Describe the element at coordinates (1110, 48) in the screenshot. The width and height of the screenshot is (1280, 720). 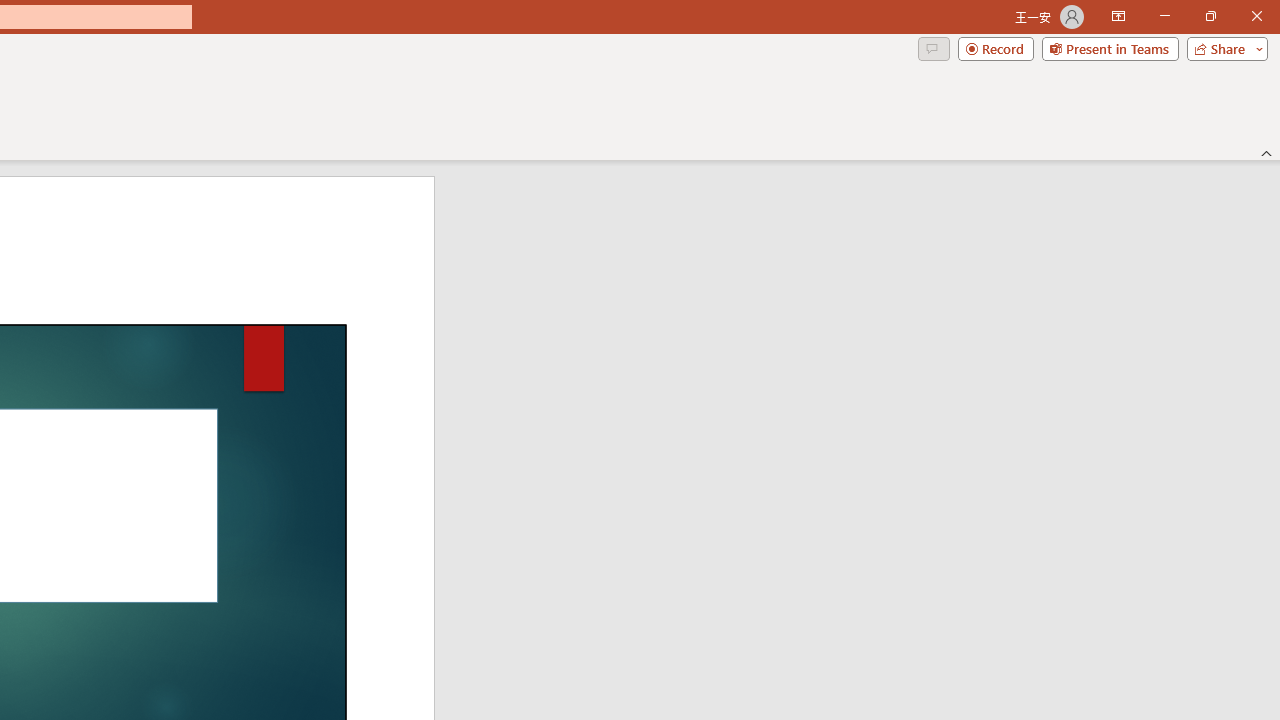
I see `Present in Teams` at that location.